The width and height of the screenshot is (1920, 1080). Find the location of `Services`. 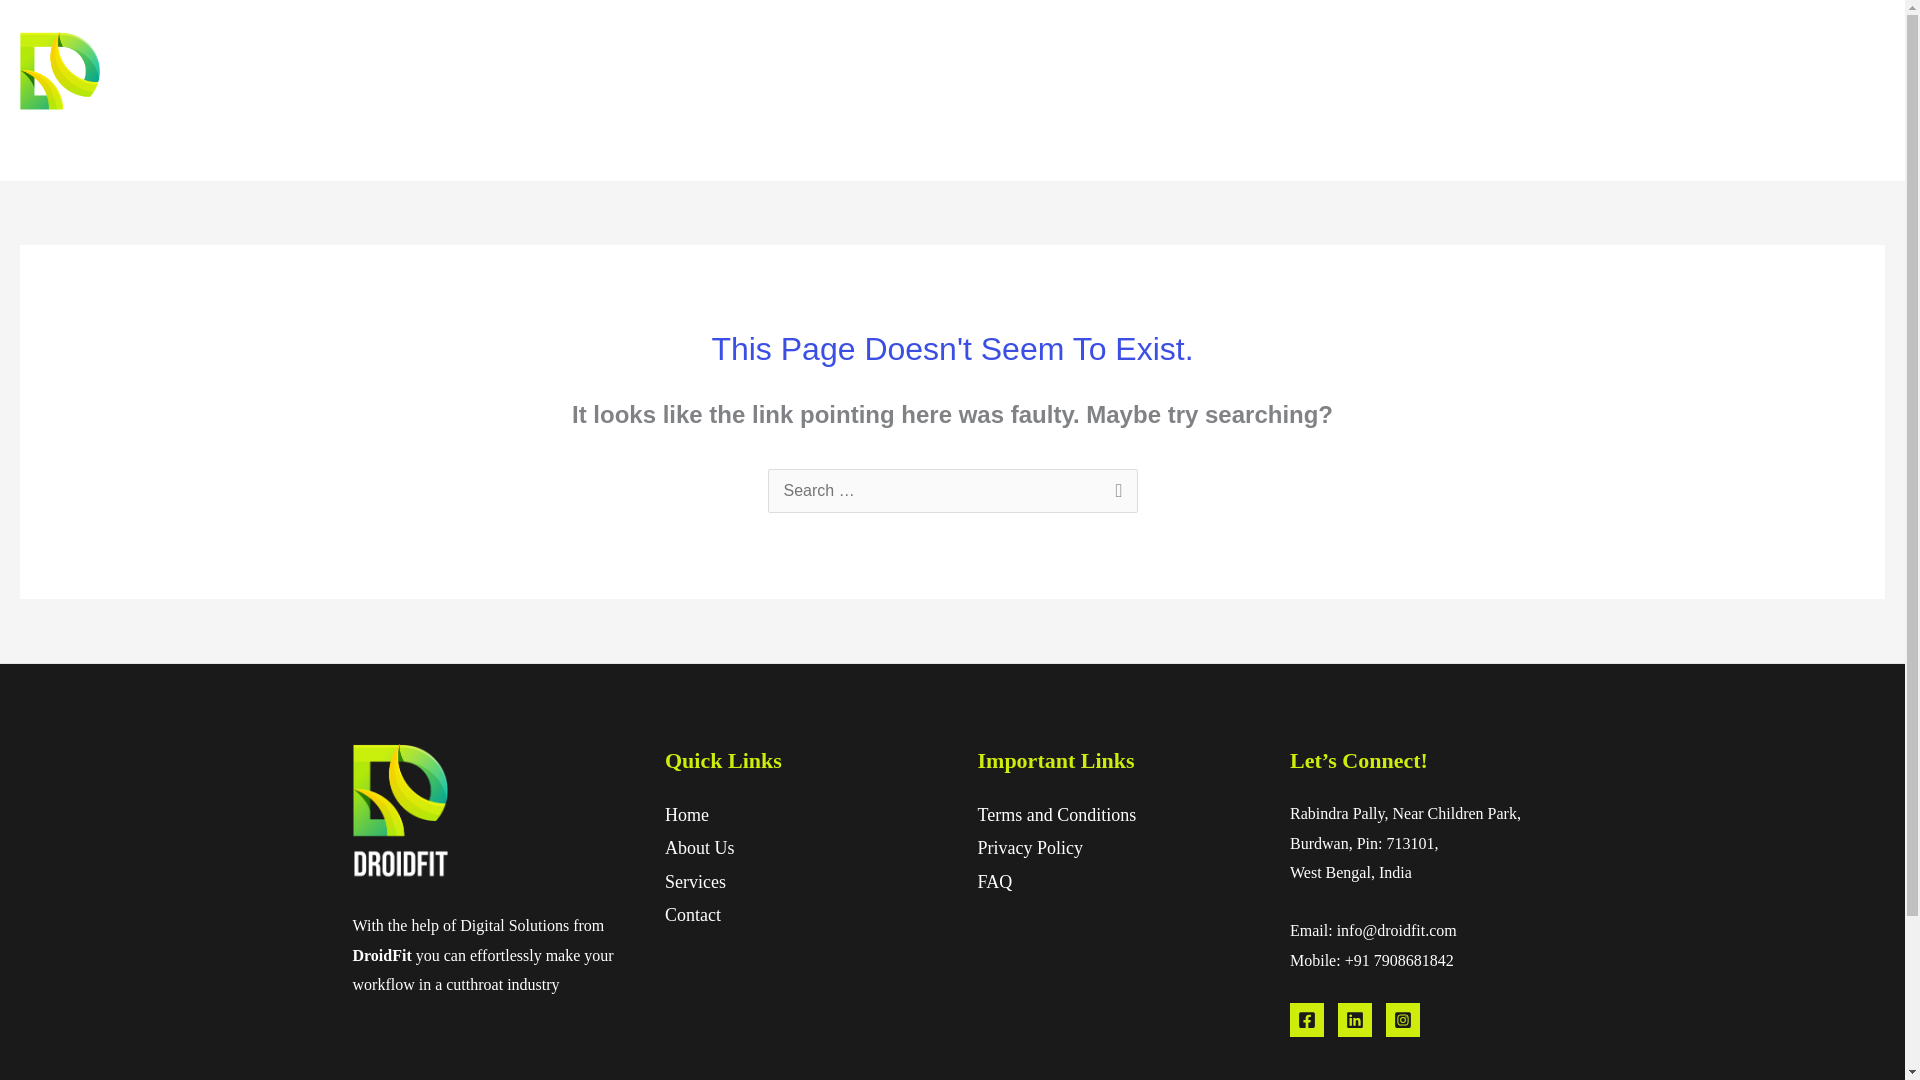

Services is located at coordinates (694, 882).